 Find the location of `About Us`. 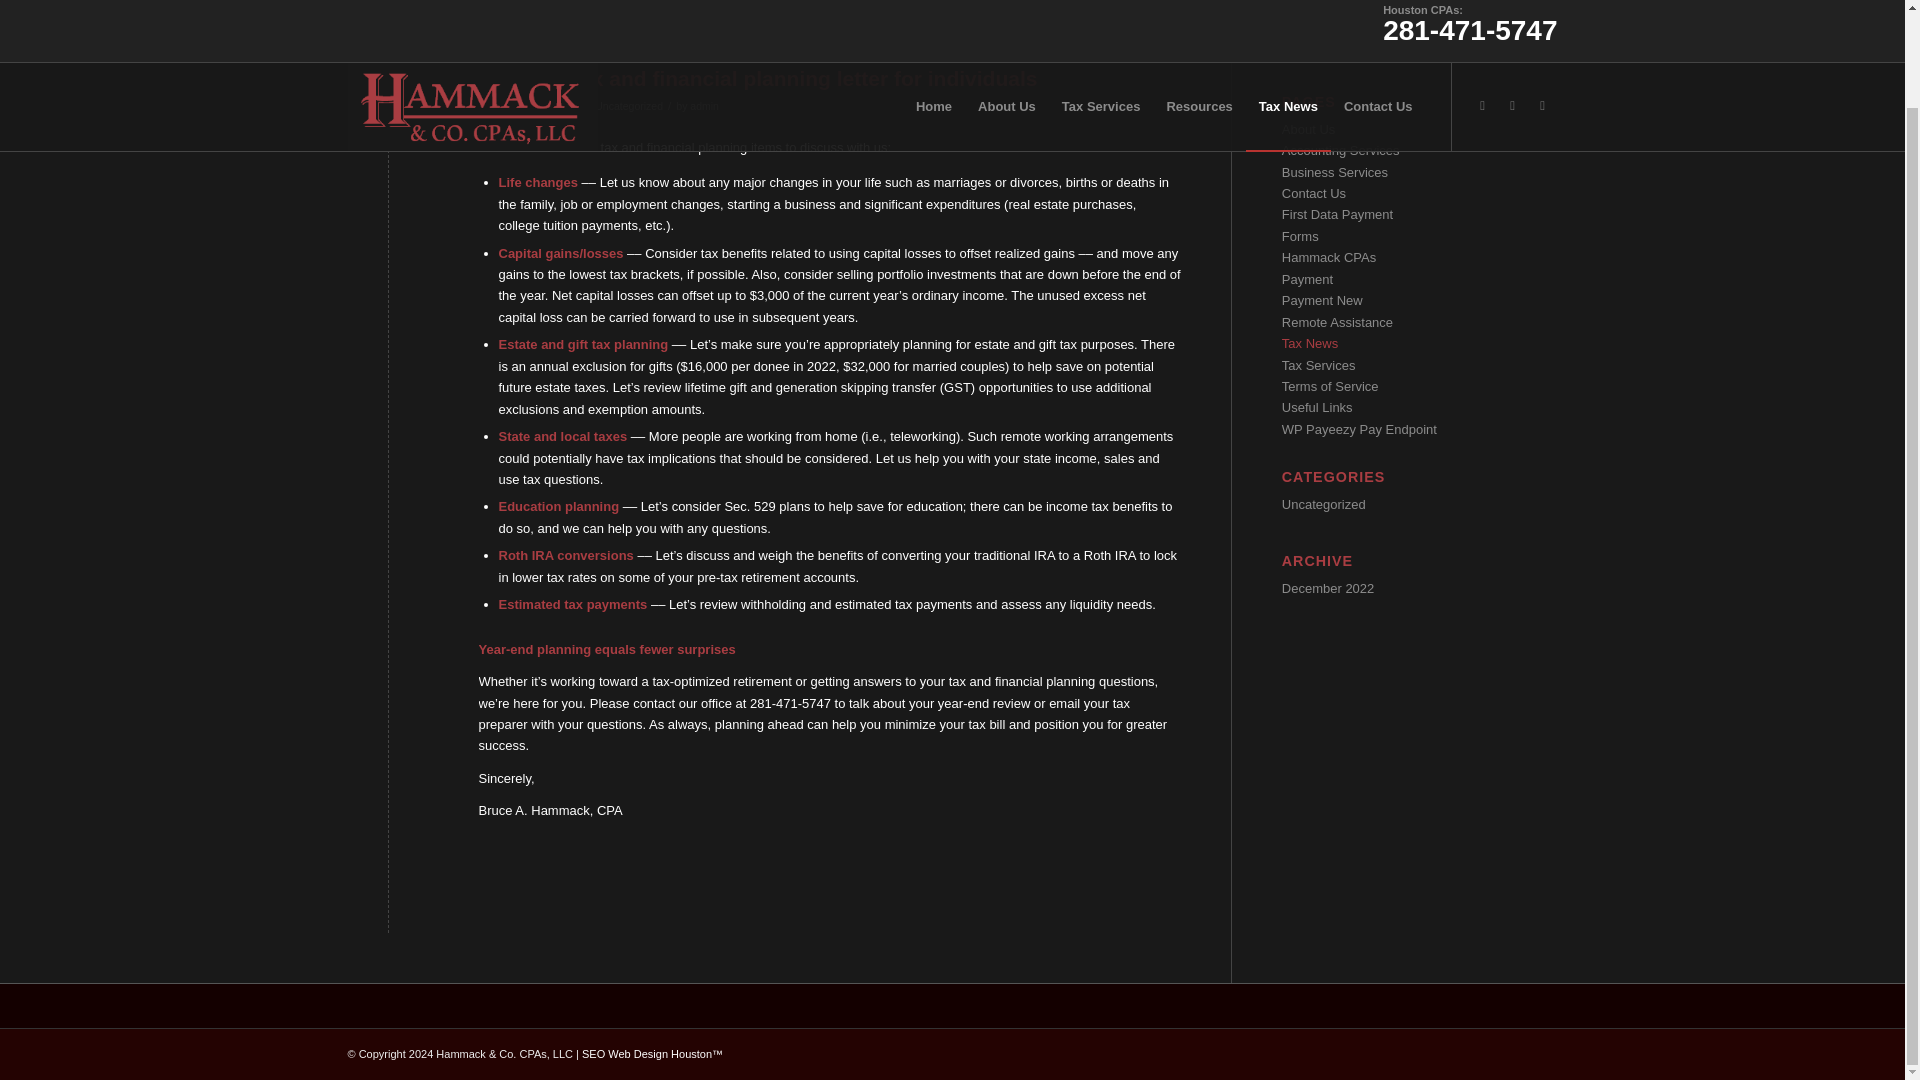

About Us is located at coordinates (1006, 23).